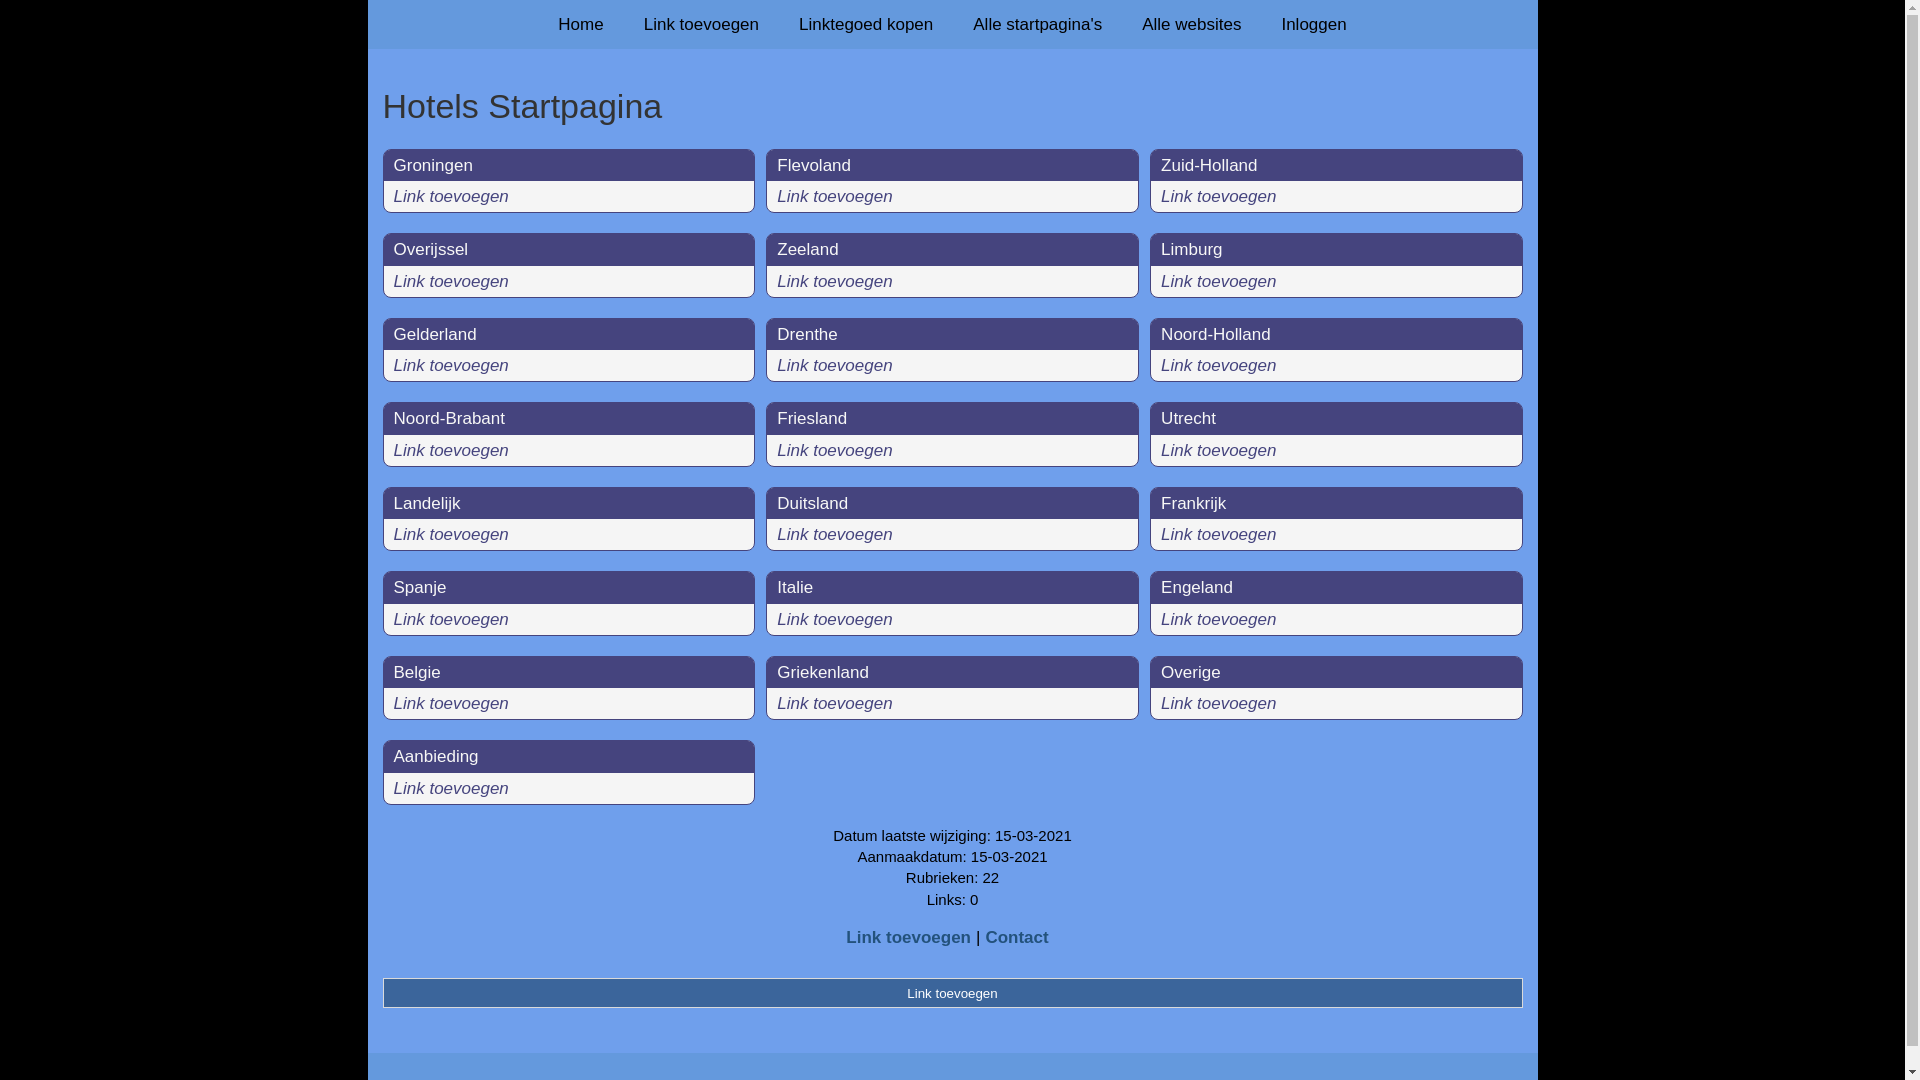  What do you see at coordinates (432, 250) in the screenshot?
I see `Overijssel` at bounding box center [432, 250].